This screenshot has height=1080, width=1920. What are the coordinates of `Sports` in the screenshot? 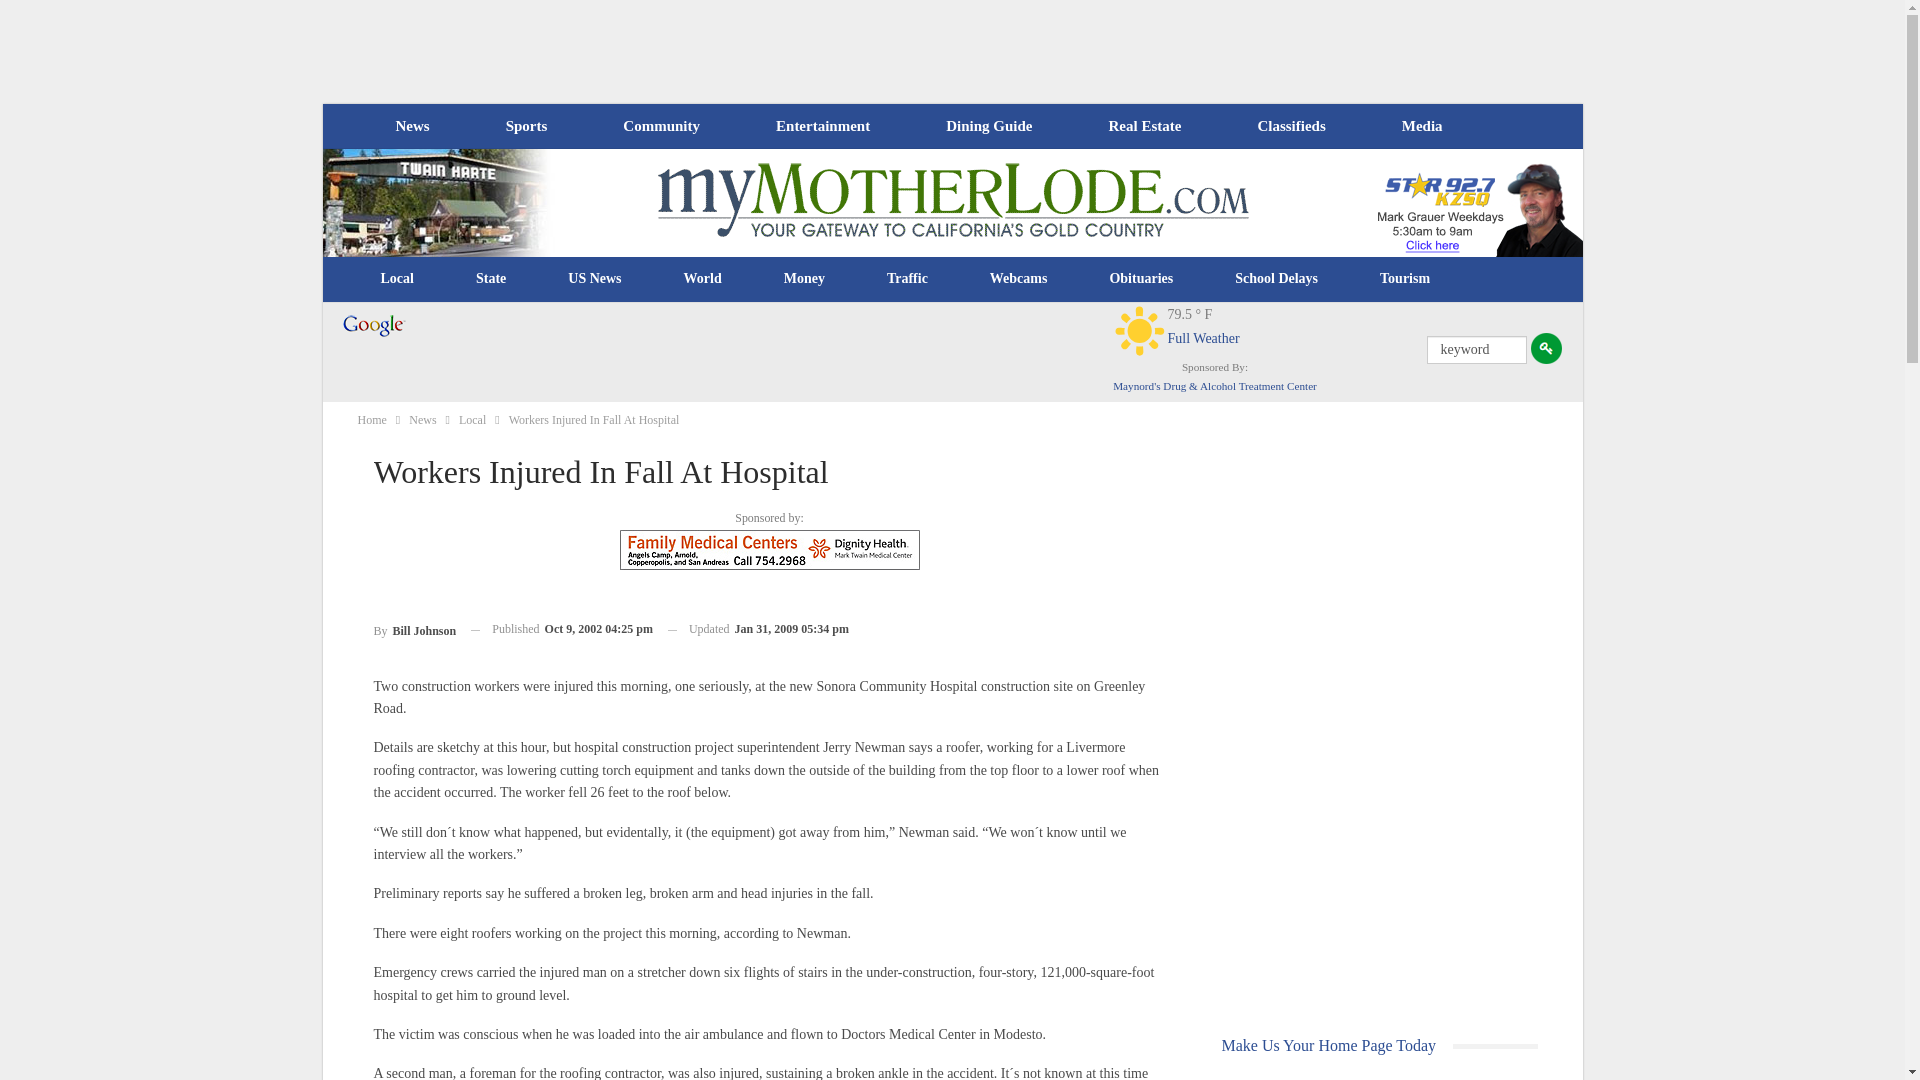 It's located at (526, 126).